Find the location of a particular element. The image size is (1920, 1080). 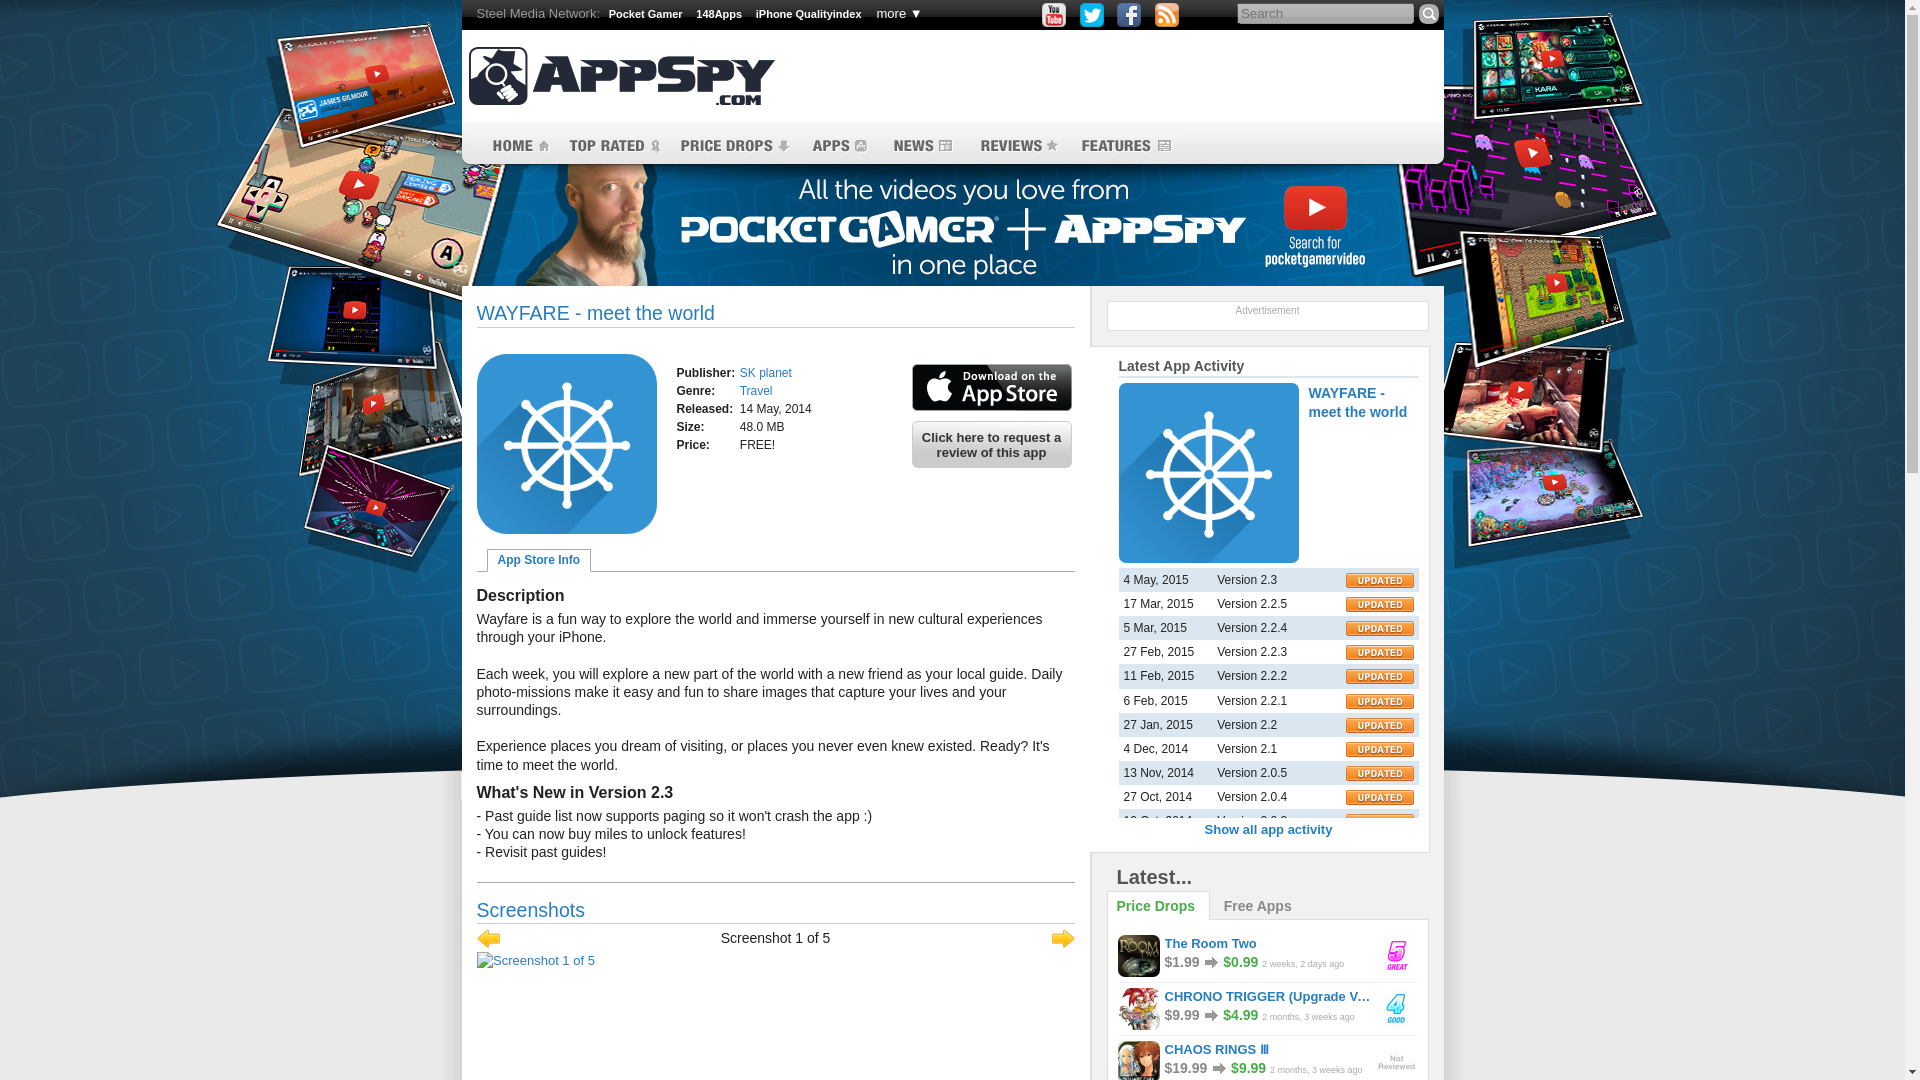

Follow us on Twitter is located at coordinates (1092, 15).